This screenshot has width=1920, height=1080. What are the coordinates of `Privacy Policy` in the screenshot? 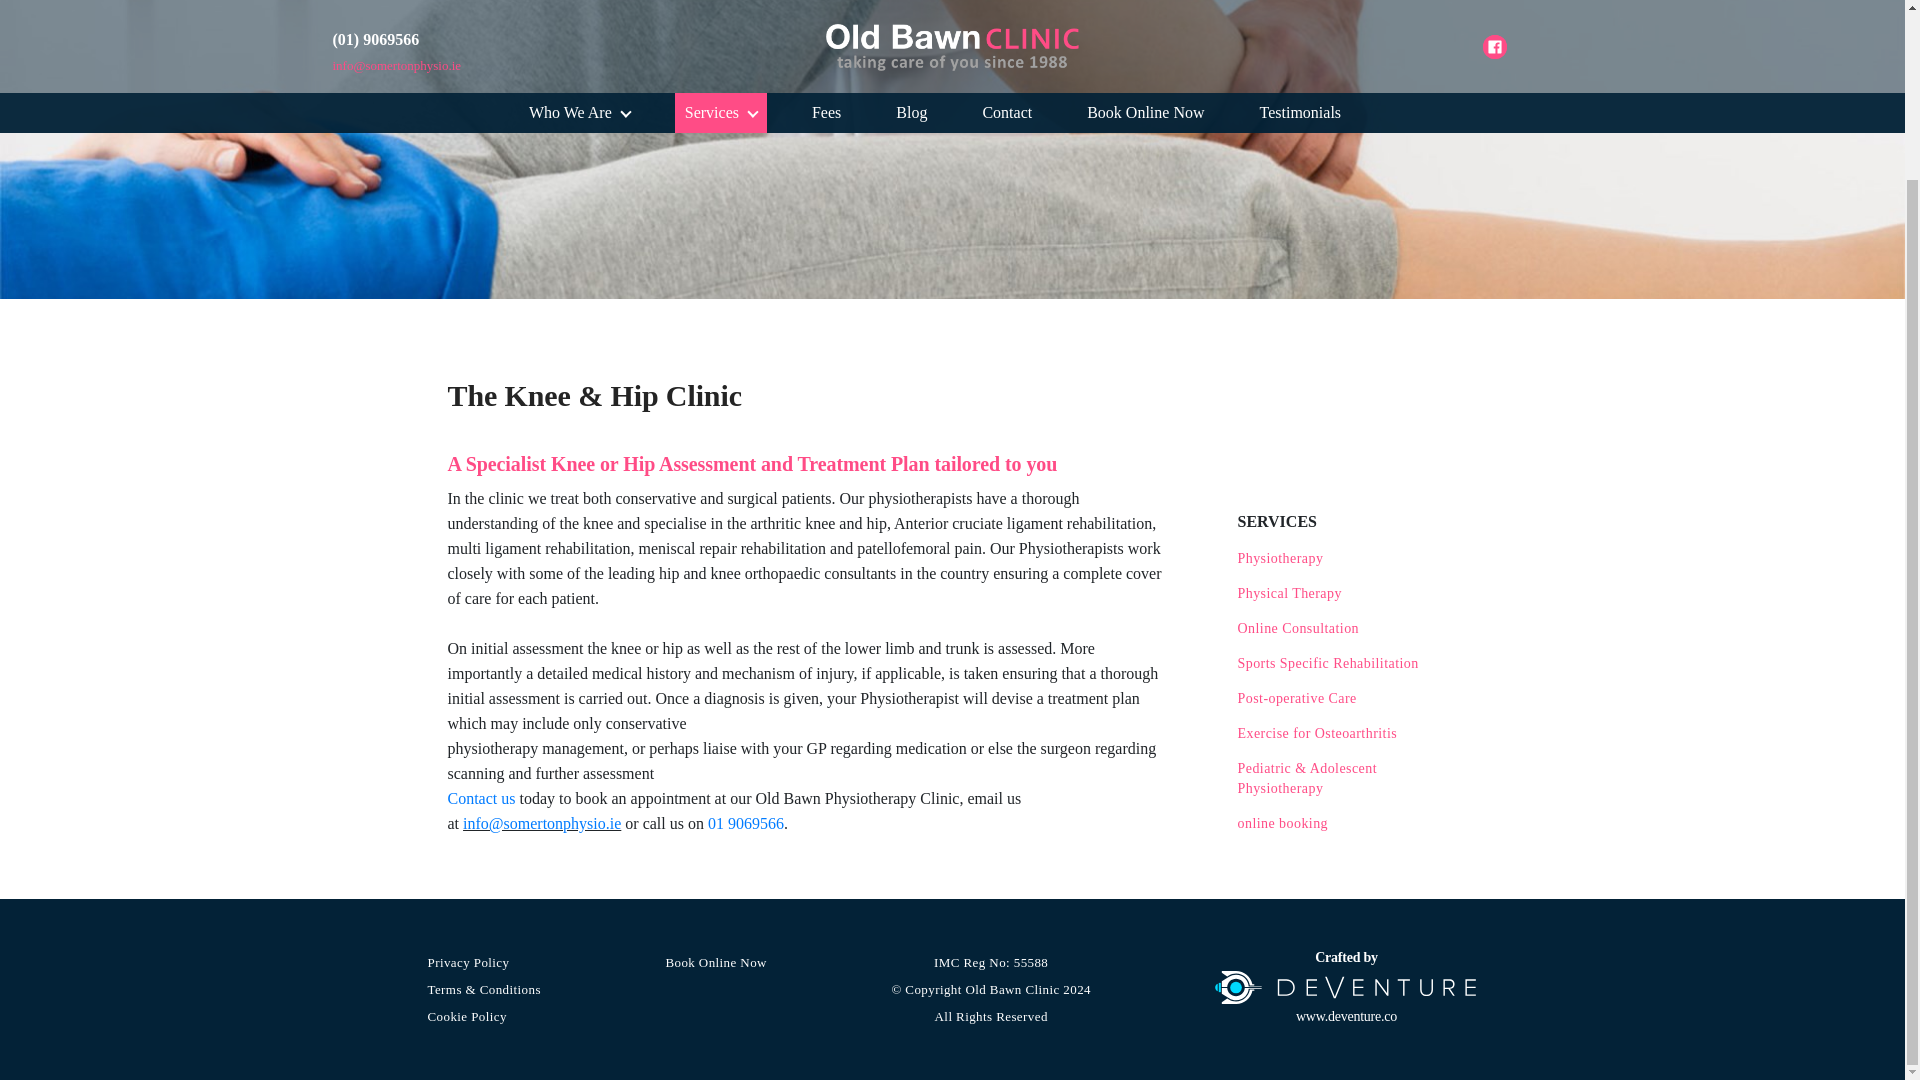 It's located at (484, 962).